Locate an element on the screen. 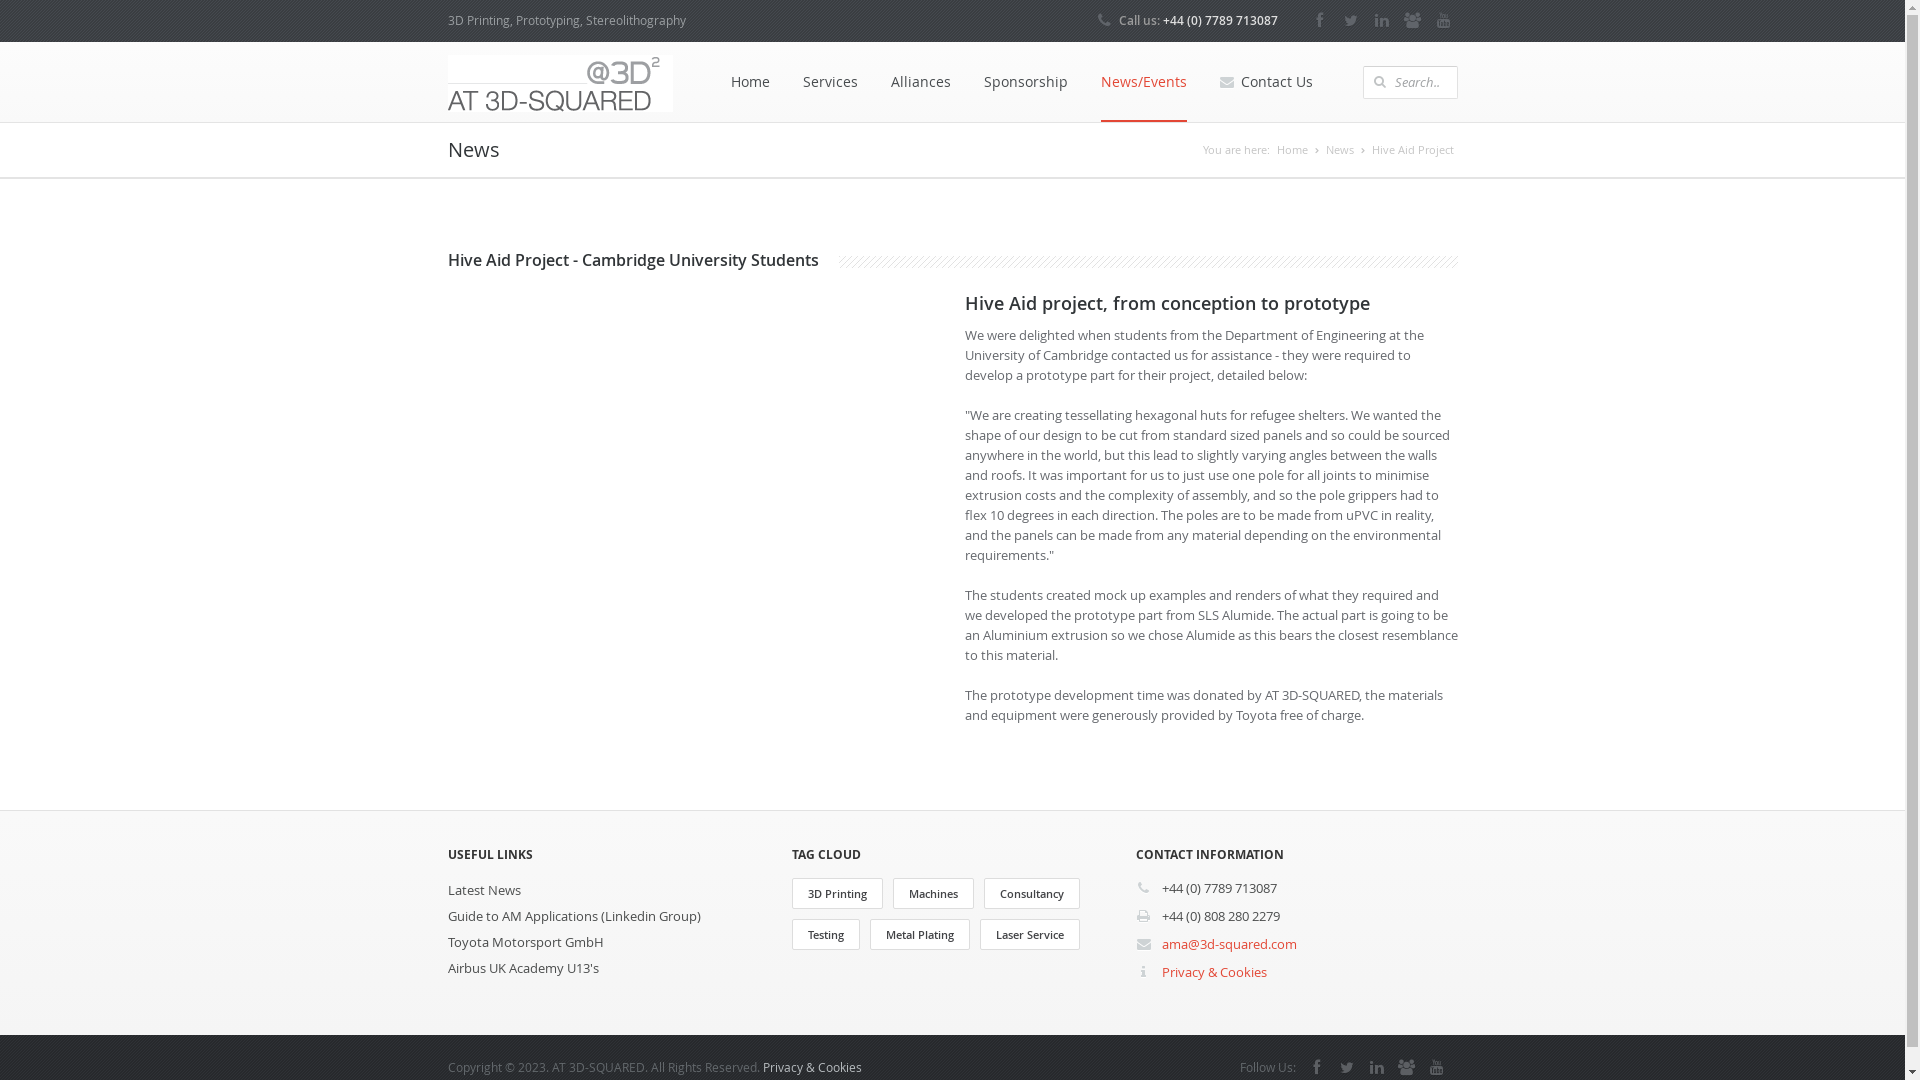 Image resolution: width=1920 pixels, height=1080 pixels. Machines is located at coordinates (932, 894).